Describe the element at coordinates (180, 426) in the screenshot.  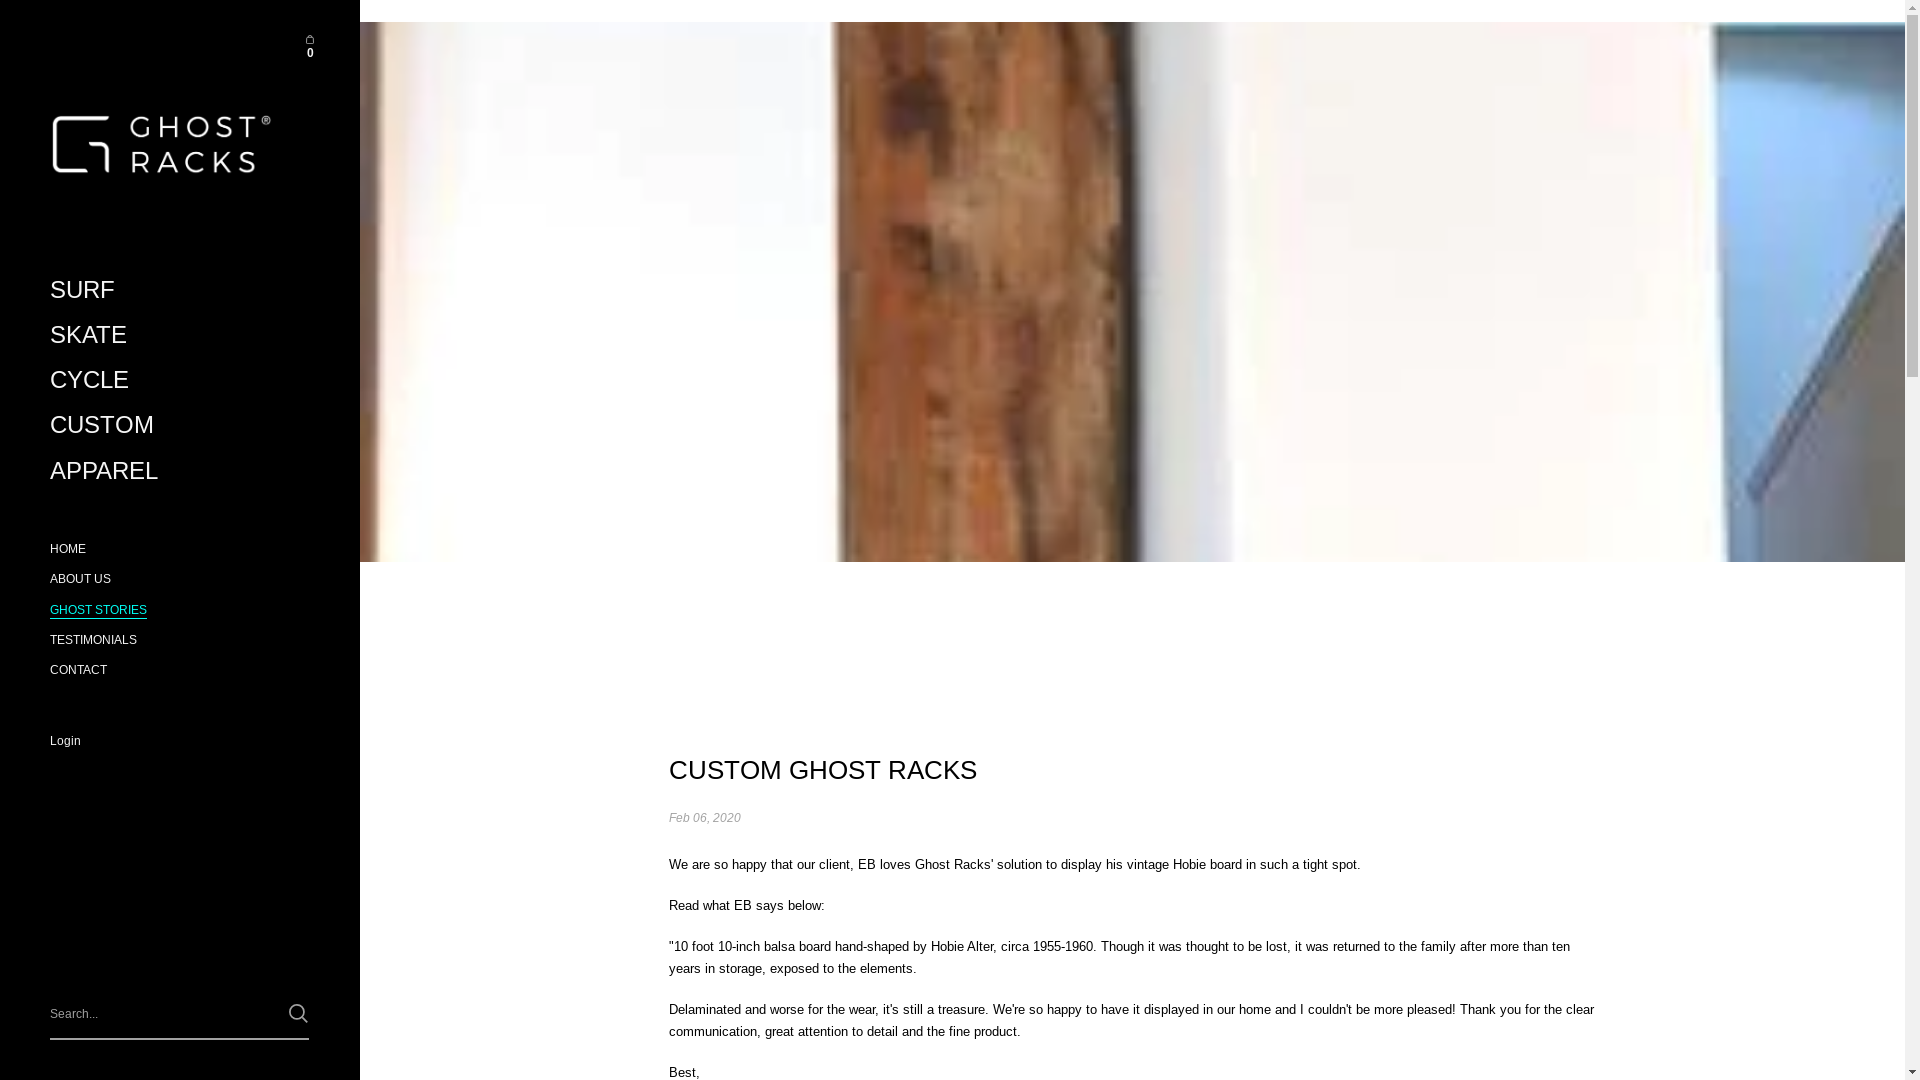
I see `CUSTOM` at that location.